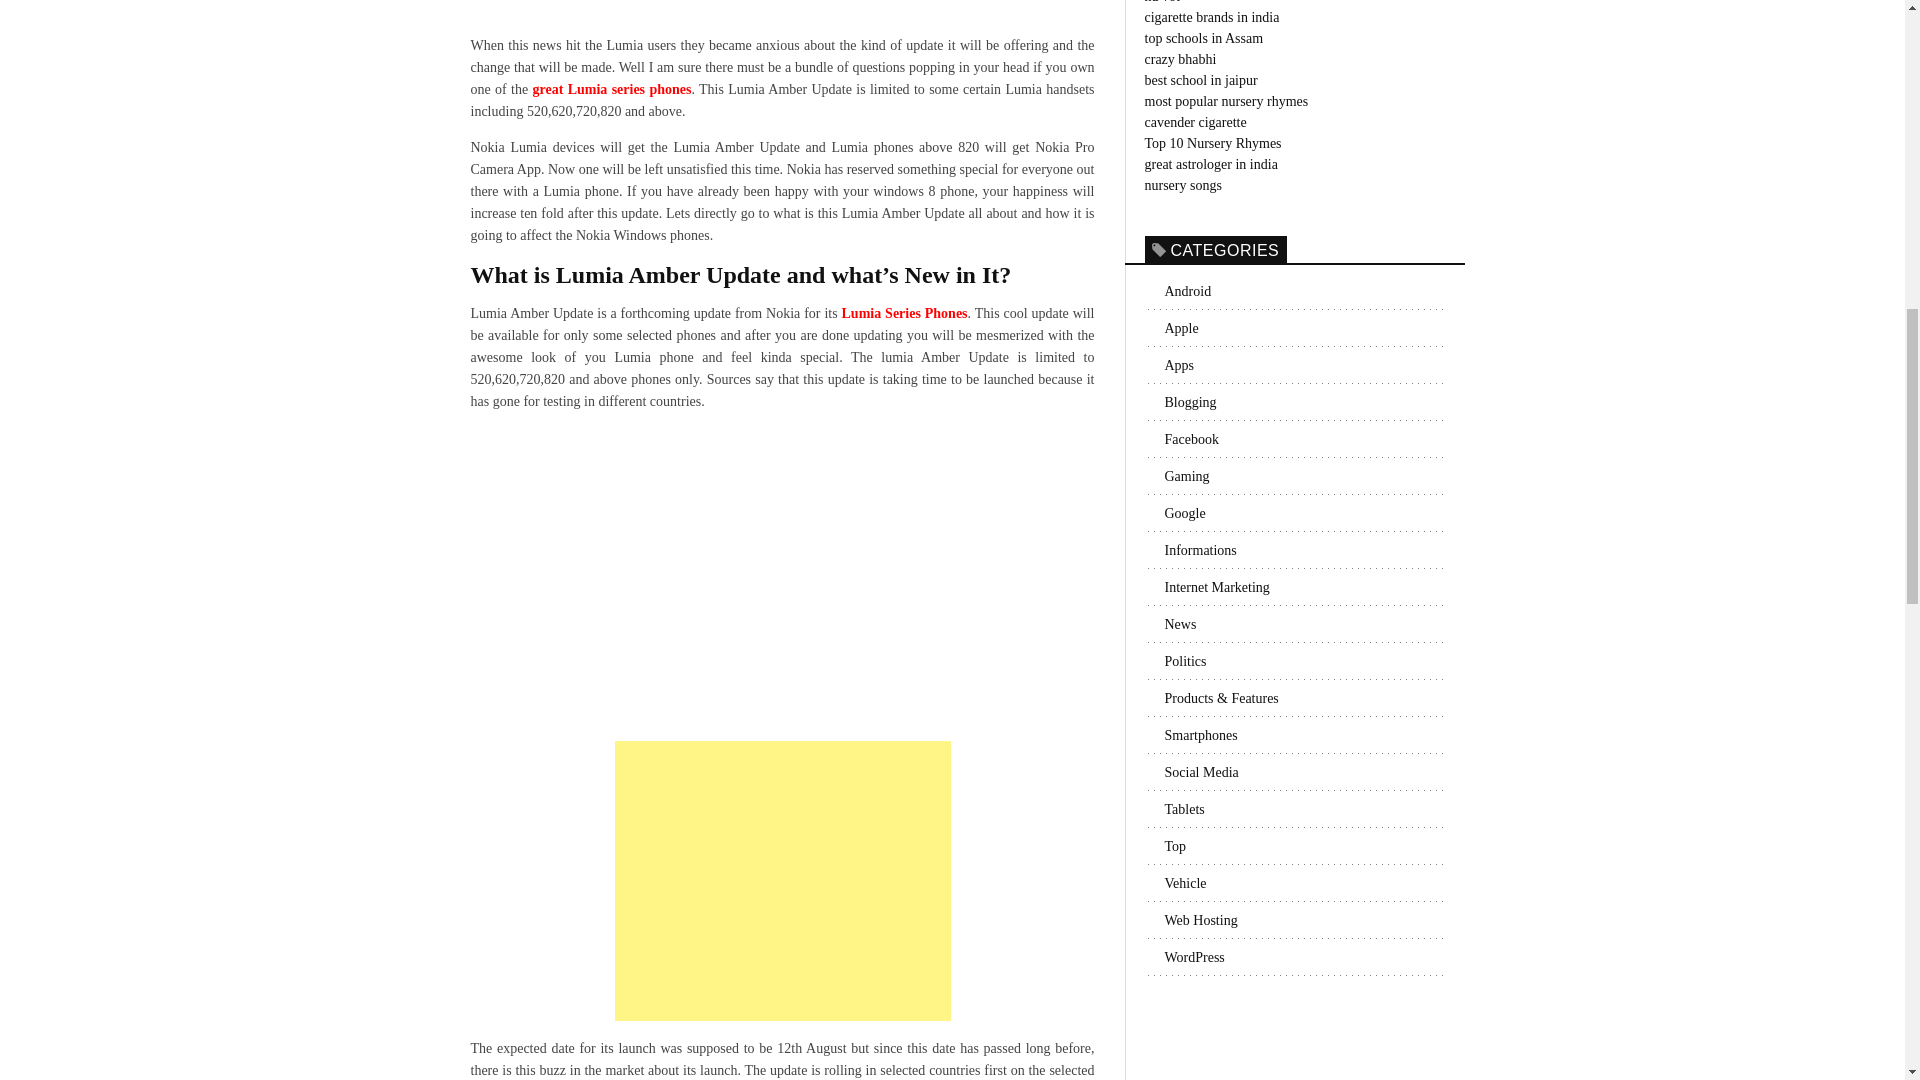 The height and width of the screenshot is (1080, 1920). Describe the element at coordinates (1195, 121) in the screenshot. I see `cavender cigarette` at that location.